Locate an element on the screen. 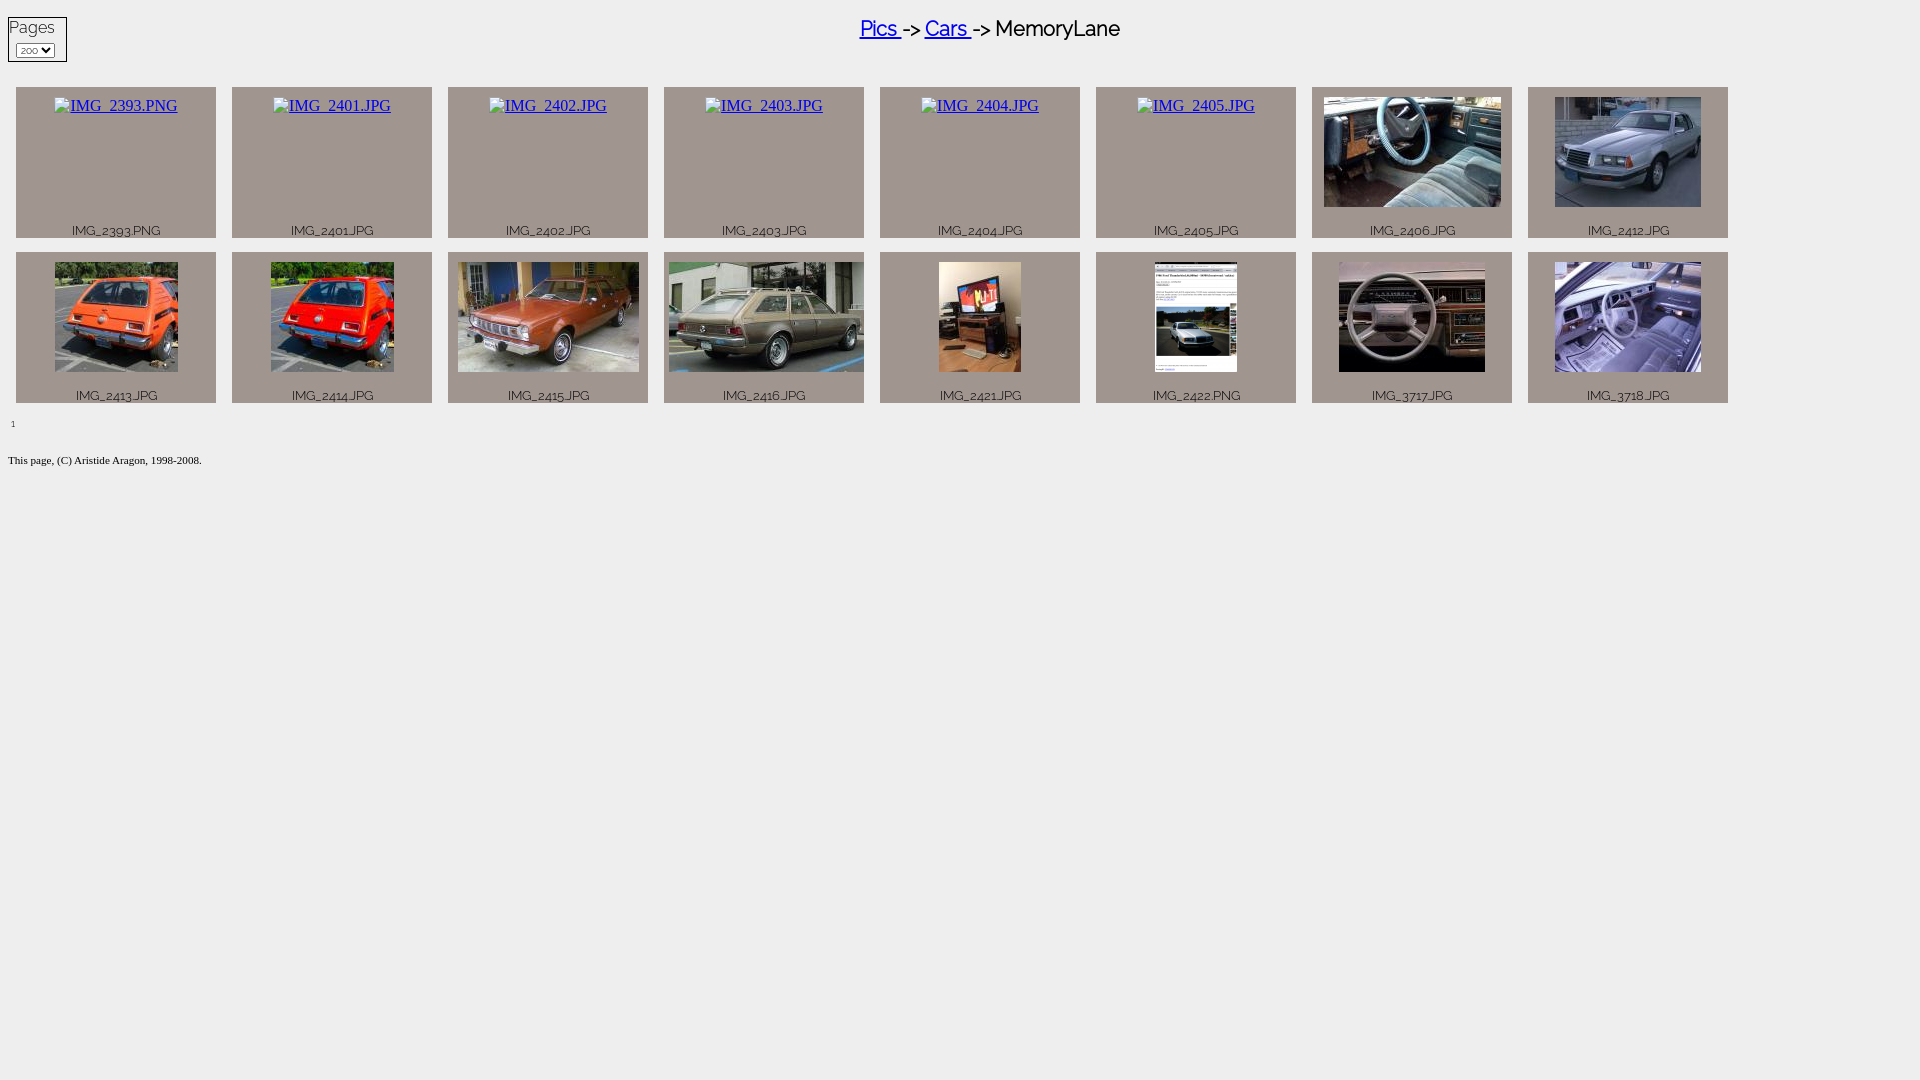  IMG_2401.JPG is located at coordinates (332, 106).